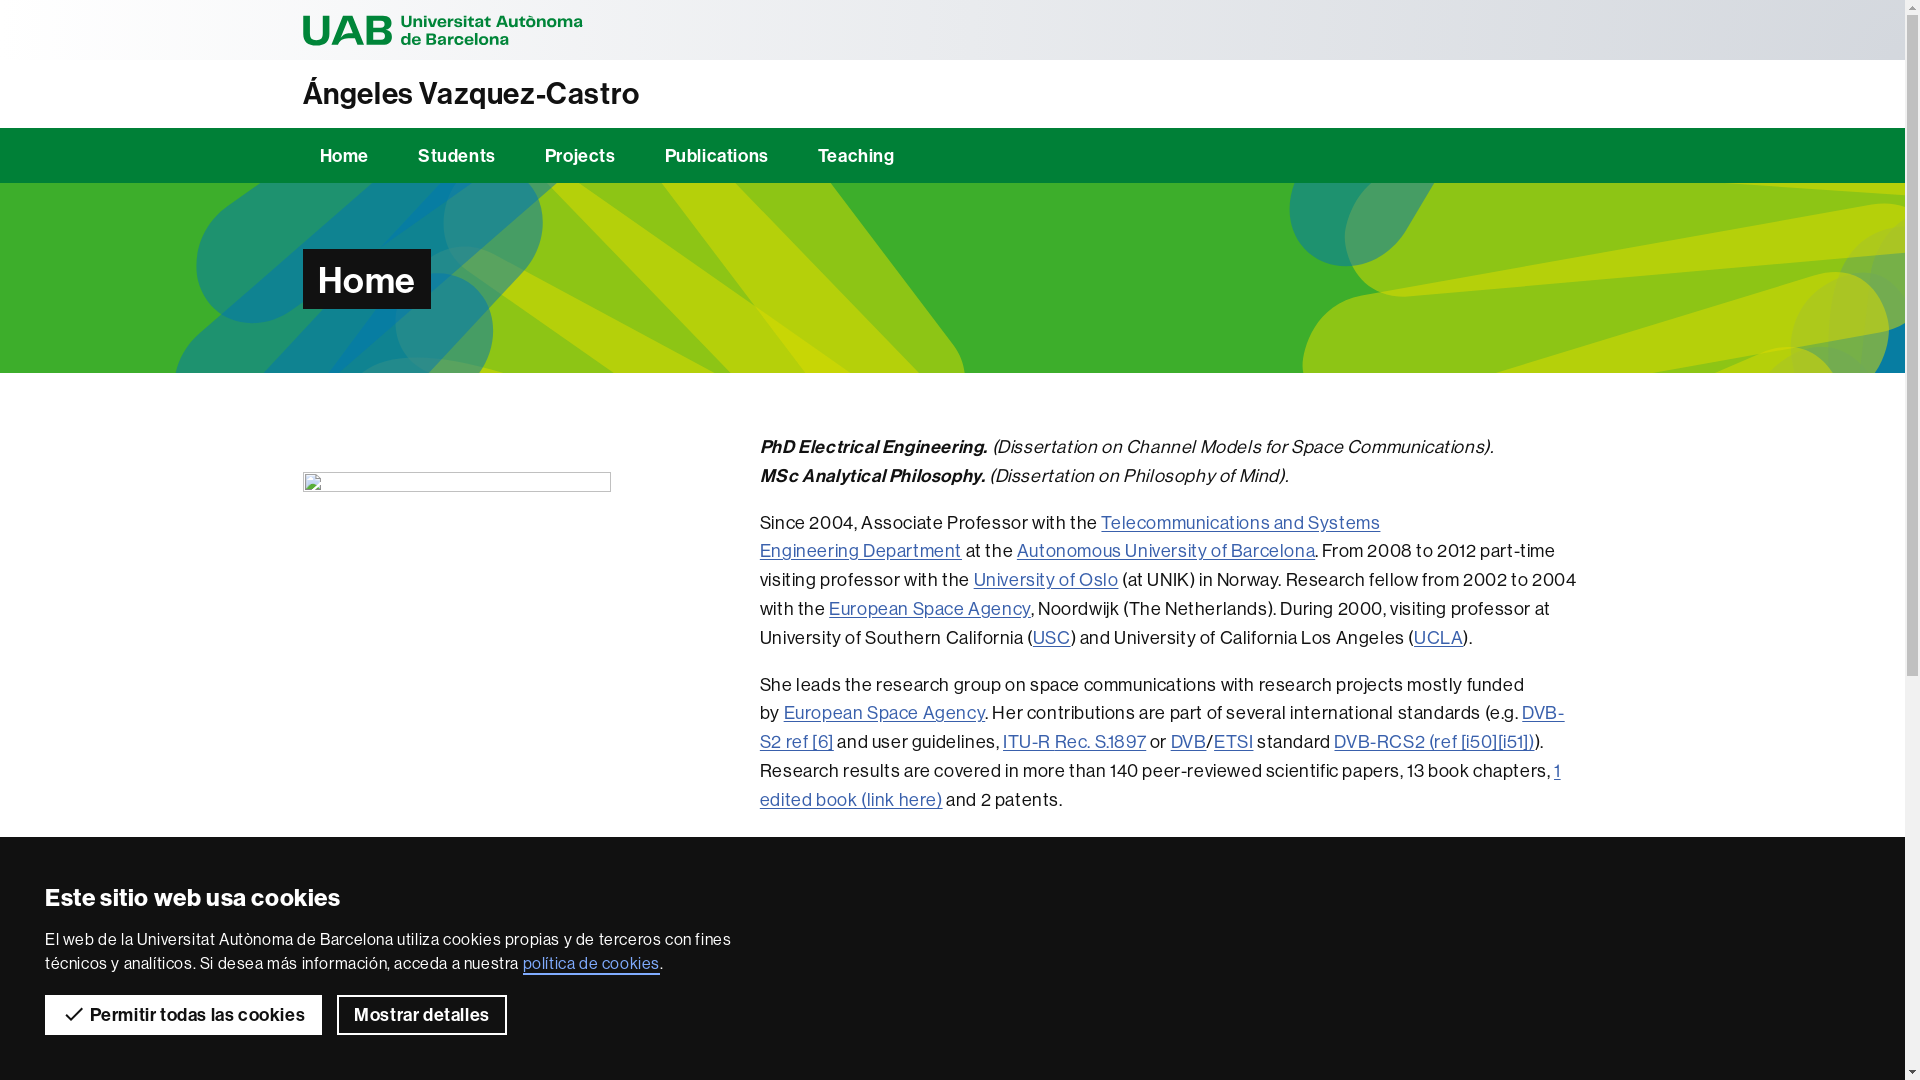 Image resolution: width=1920 pixels, height=1080 pixels. Describe the element at coordinates (1098, 922) in the screenshot. I see `IEEE societies of Communications` at that location.